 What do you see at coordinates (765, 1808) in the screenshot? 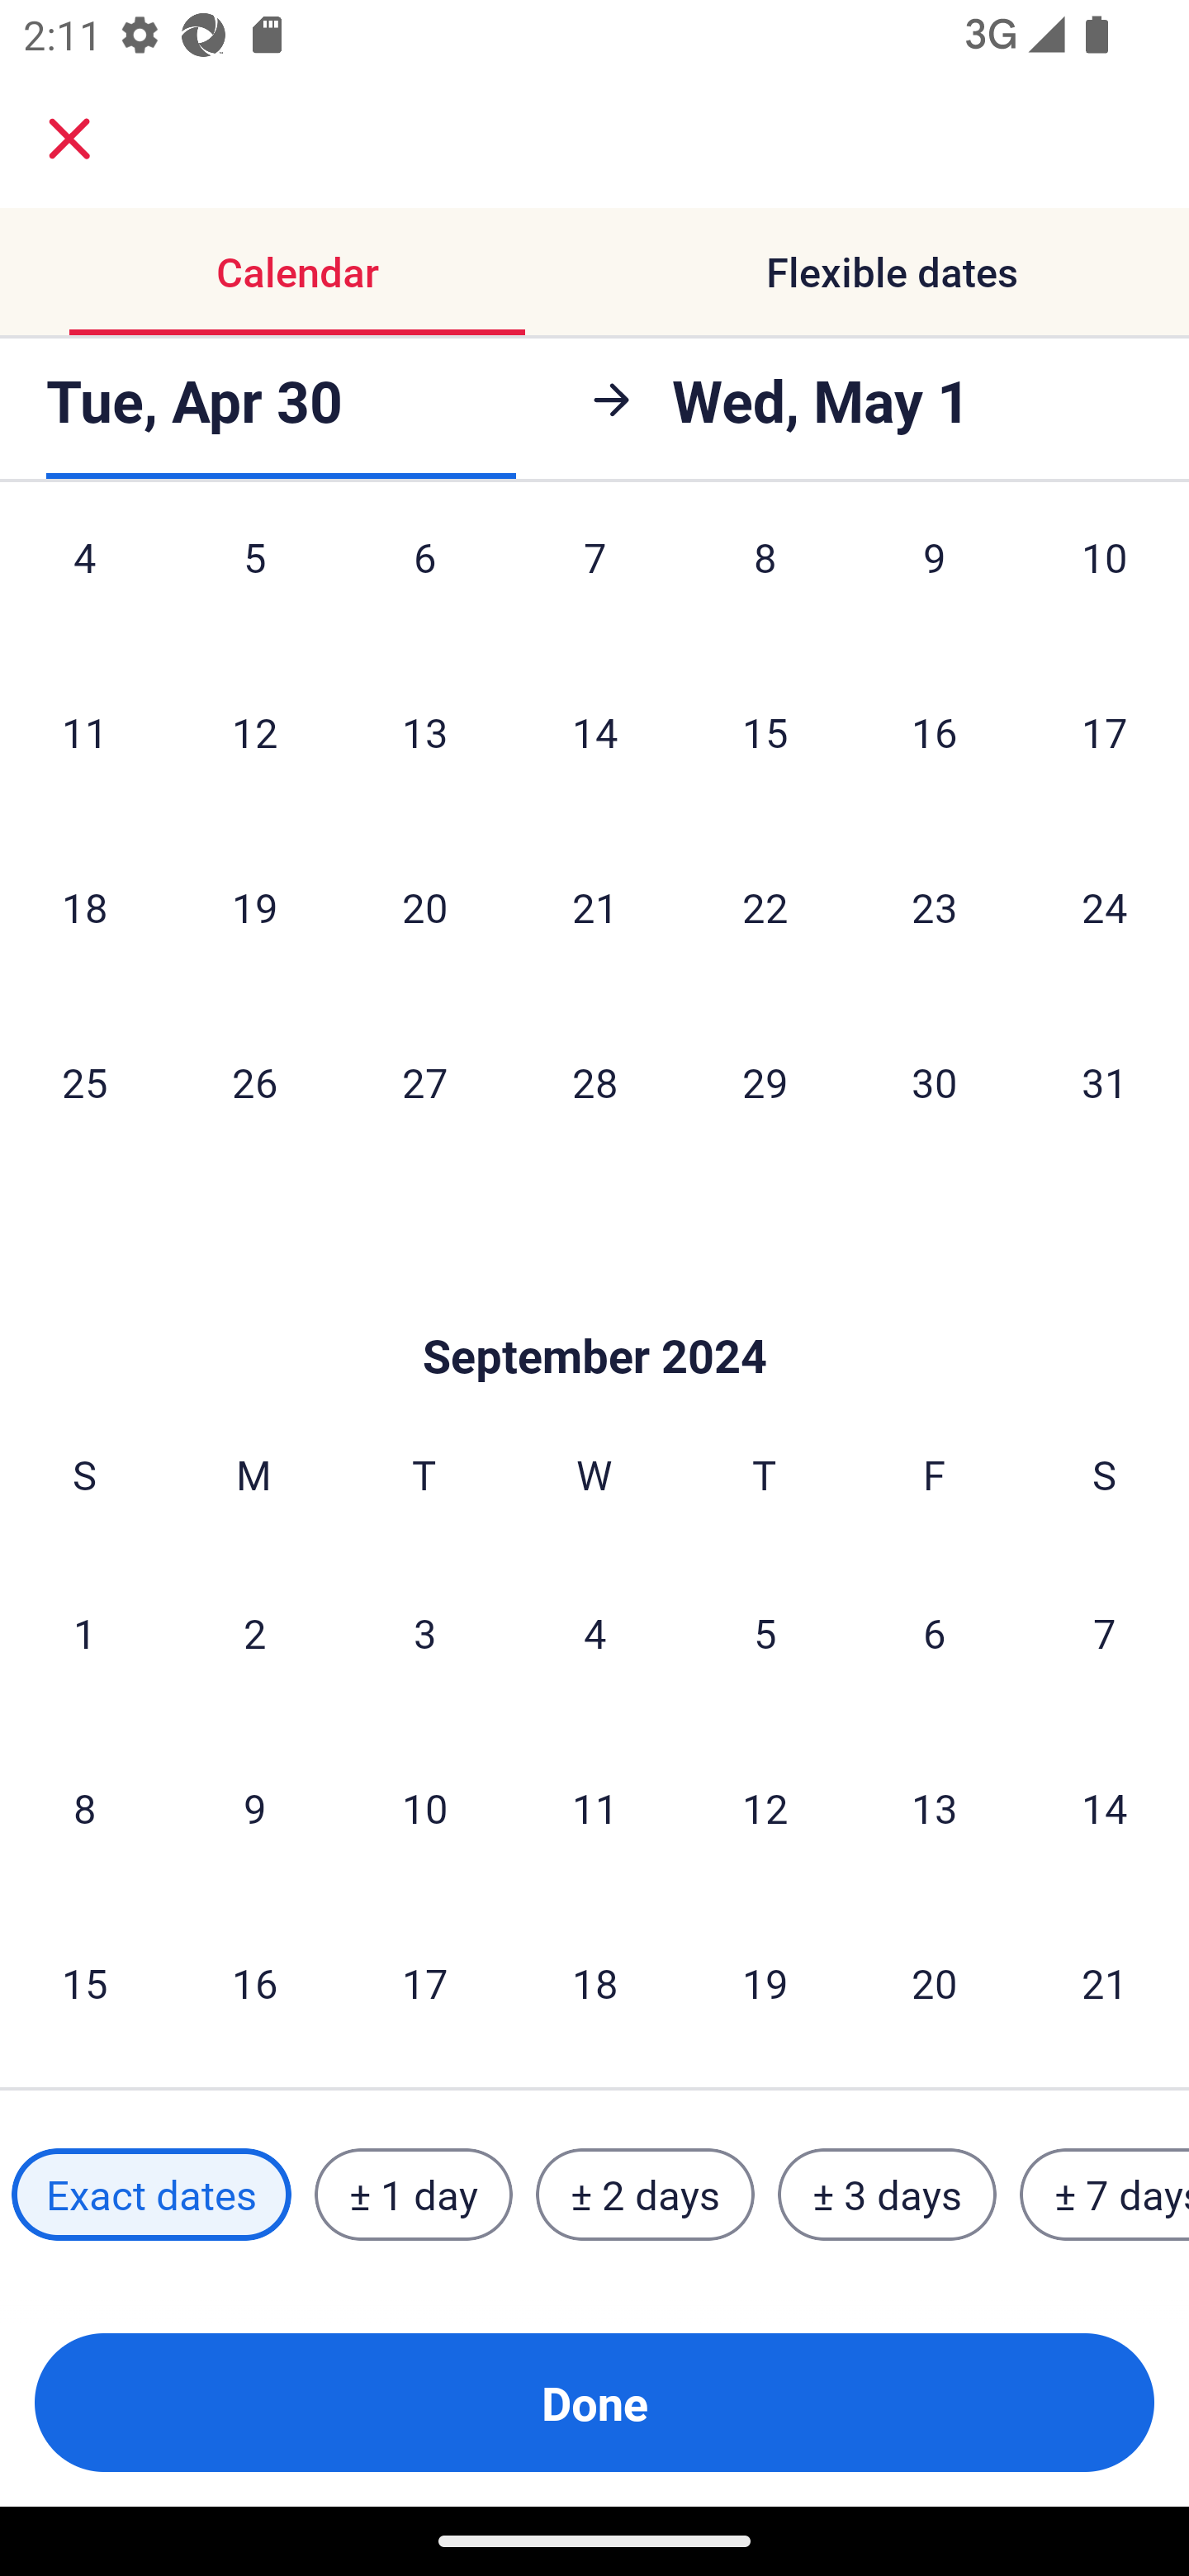
I see `12 Thursday, September 12, 2024` at bounding box center [765, 1808].